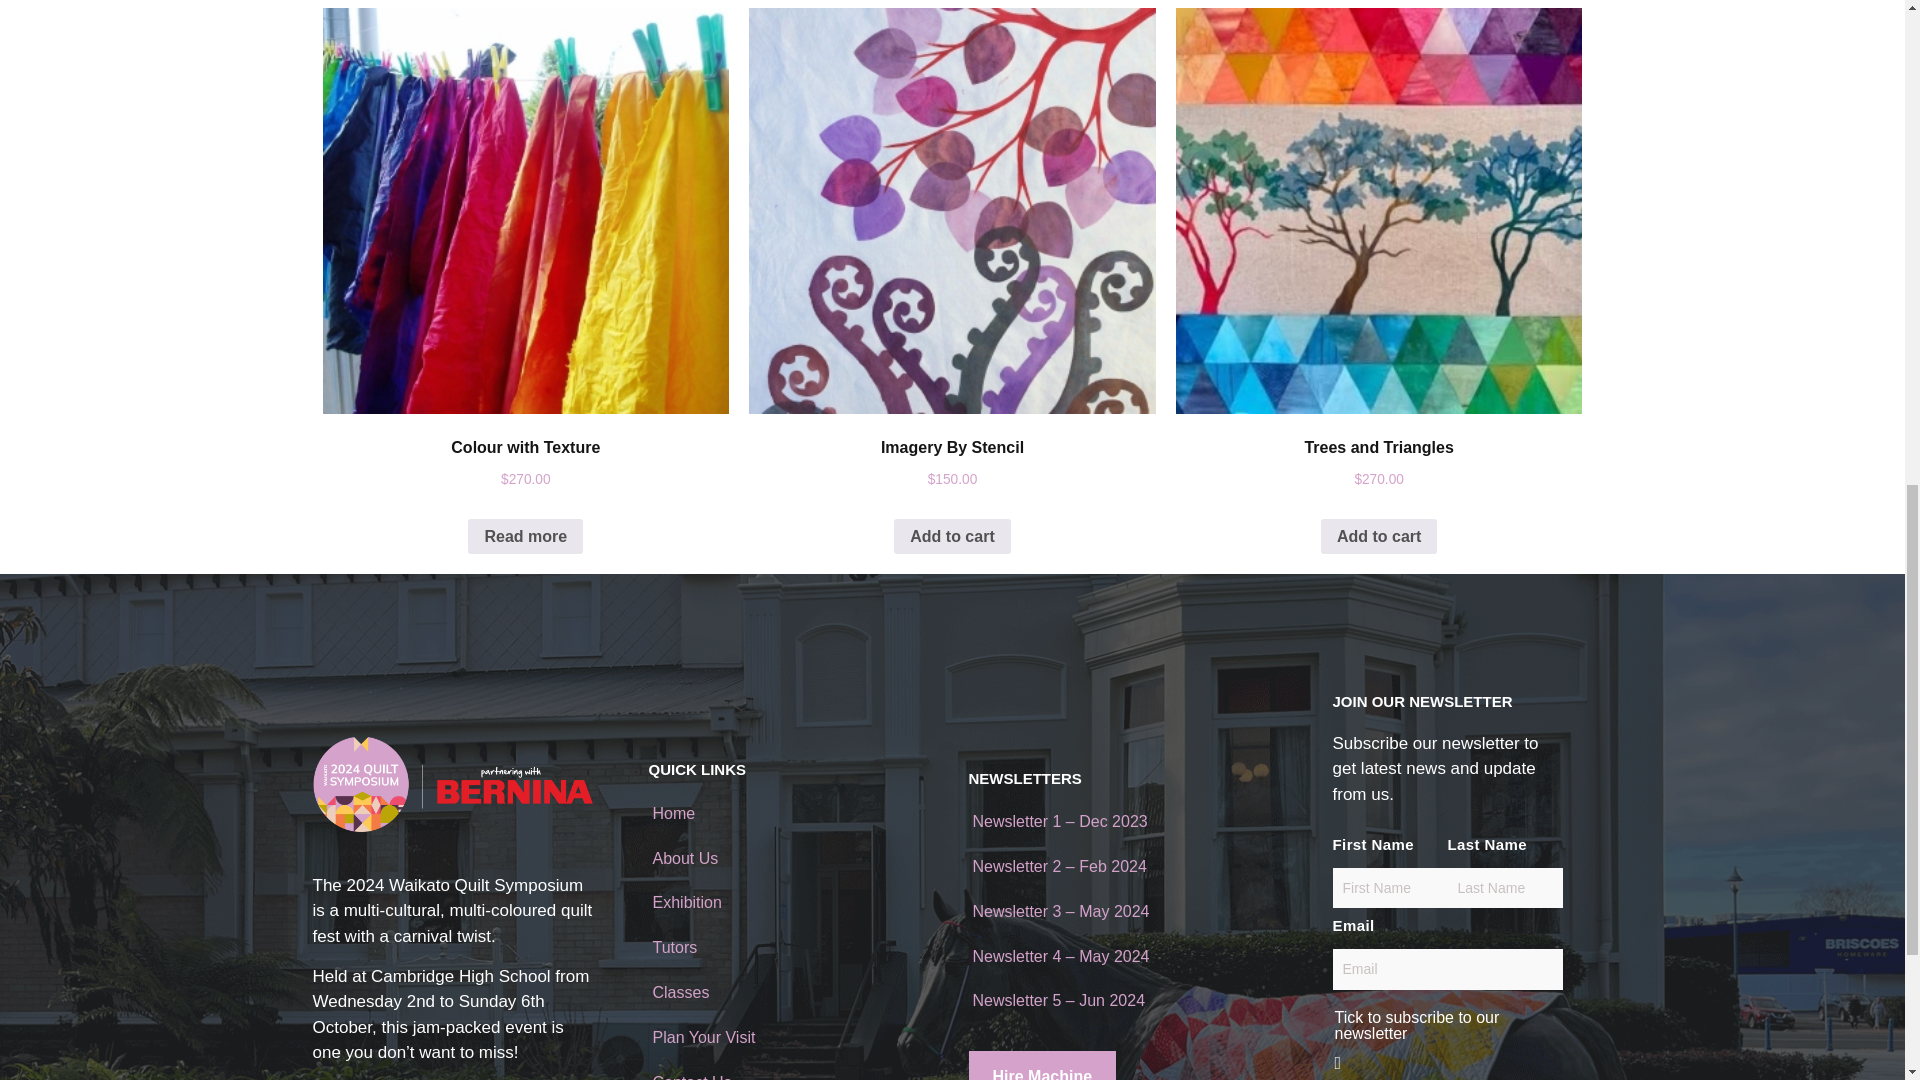 Image resolution: width=1920 pixels, height=1080 pixels. I want to click on Contact Us, so click(692, 1076).